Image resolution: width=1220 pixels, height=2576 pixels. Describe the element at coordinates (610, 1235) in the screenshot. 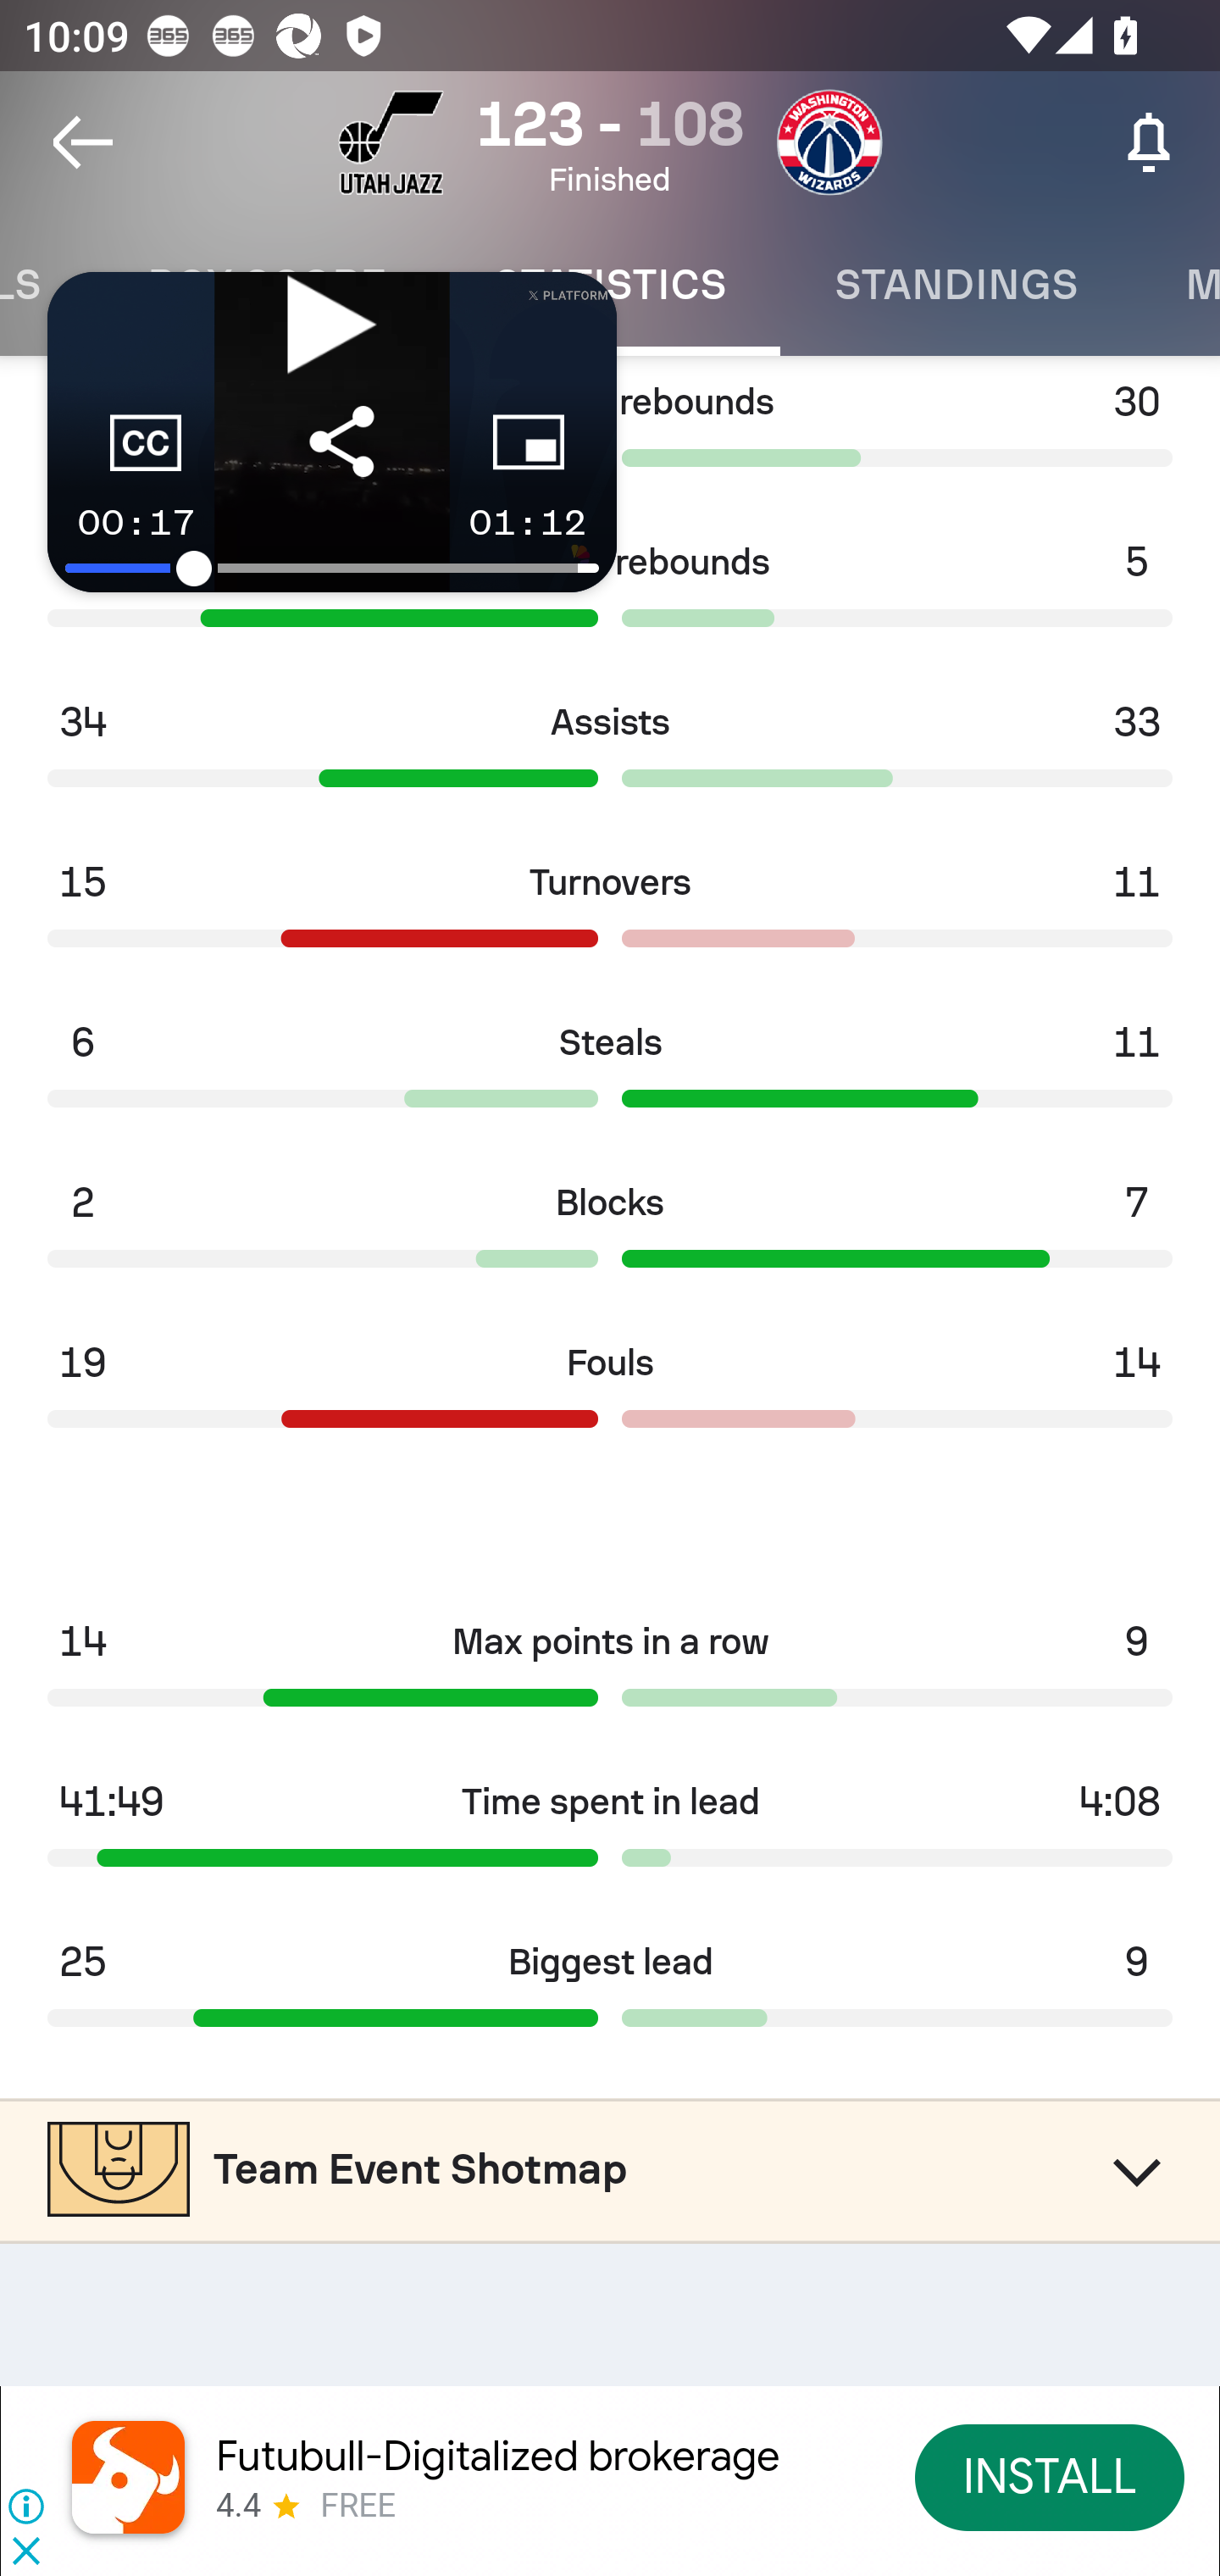

I see `2 Blocks 7 222.0 777.0` at that location.